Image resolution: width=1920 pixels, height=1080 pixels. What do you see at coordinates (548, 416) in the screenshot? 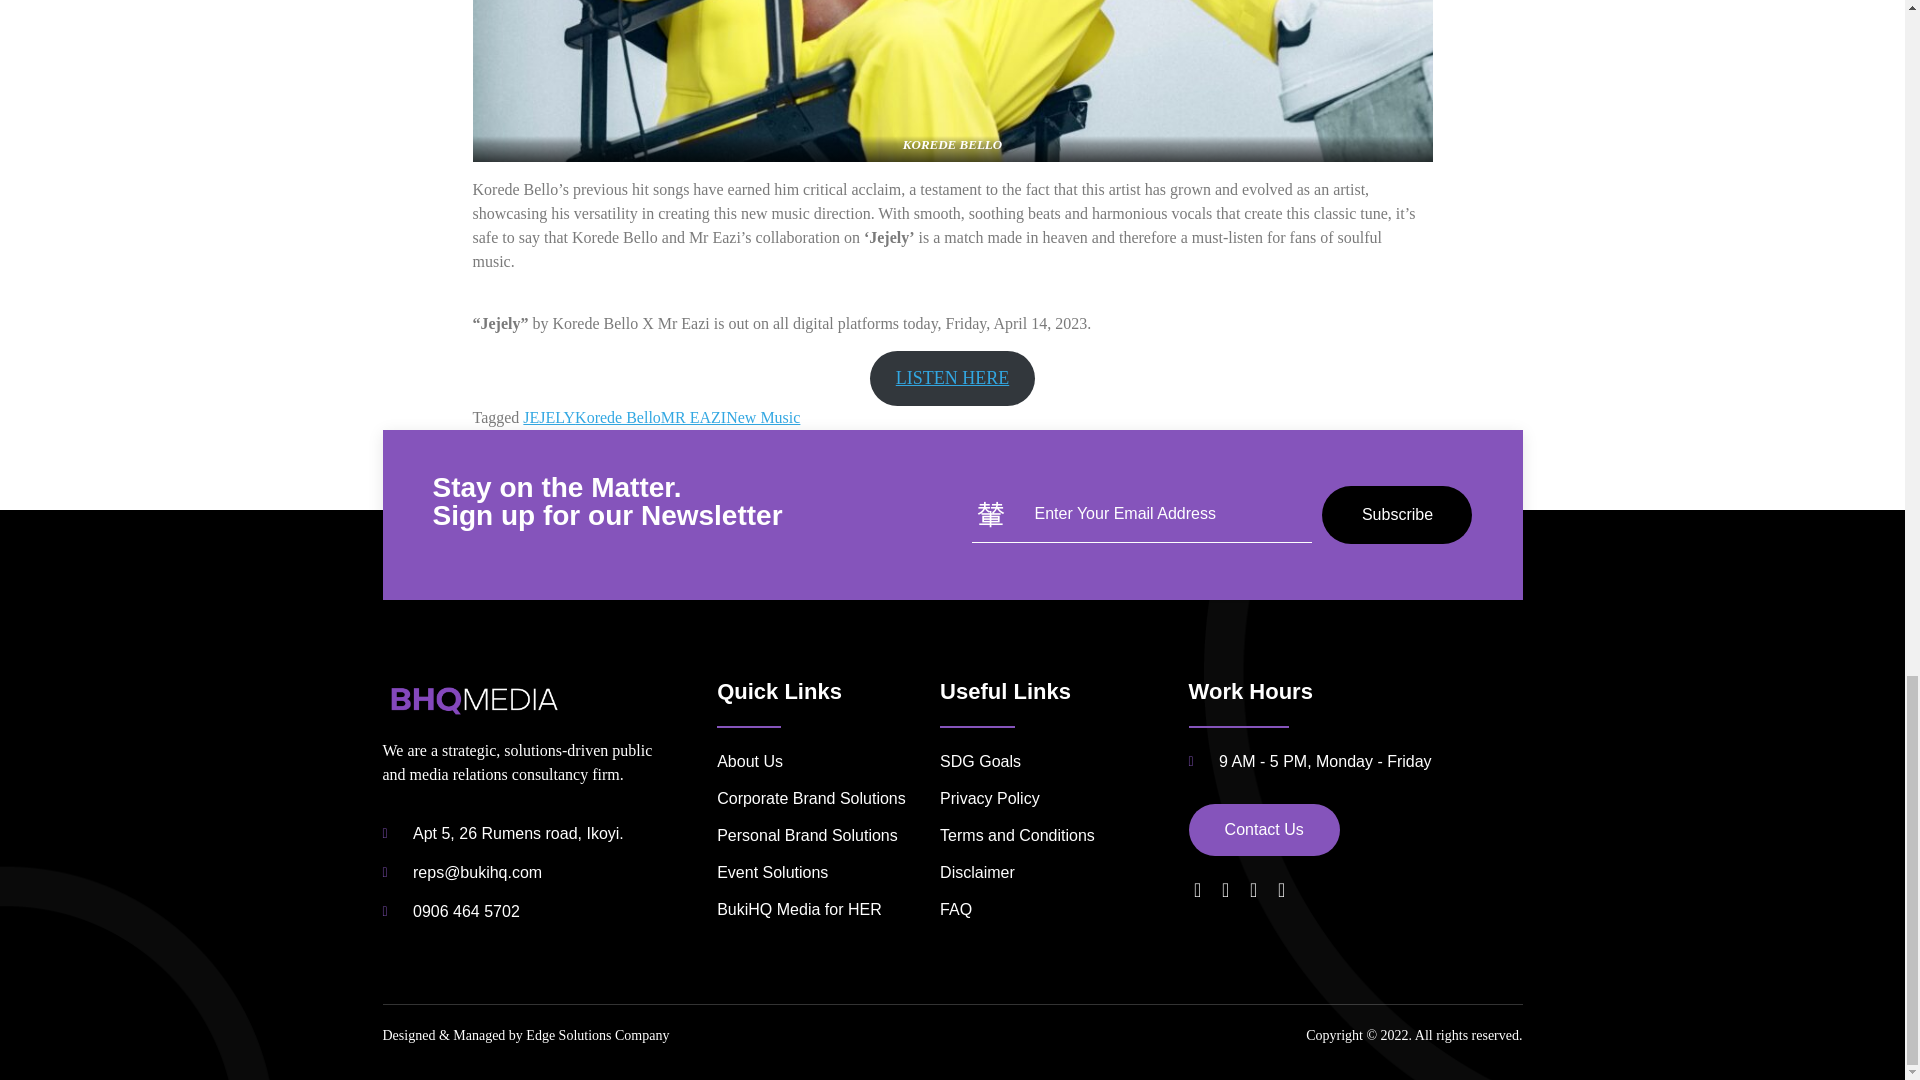
I see `JEJELY` at bounding box center [548, 416].